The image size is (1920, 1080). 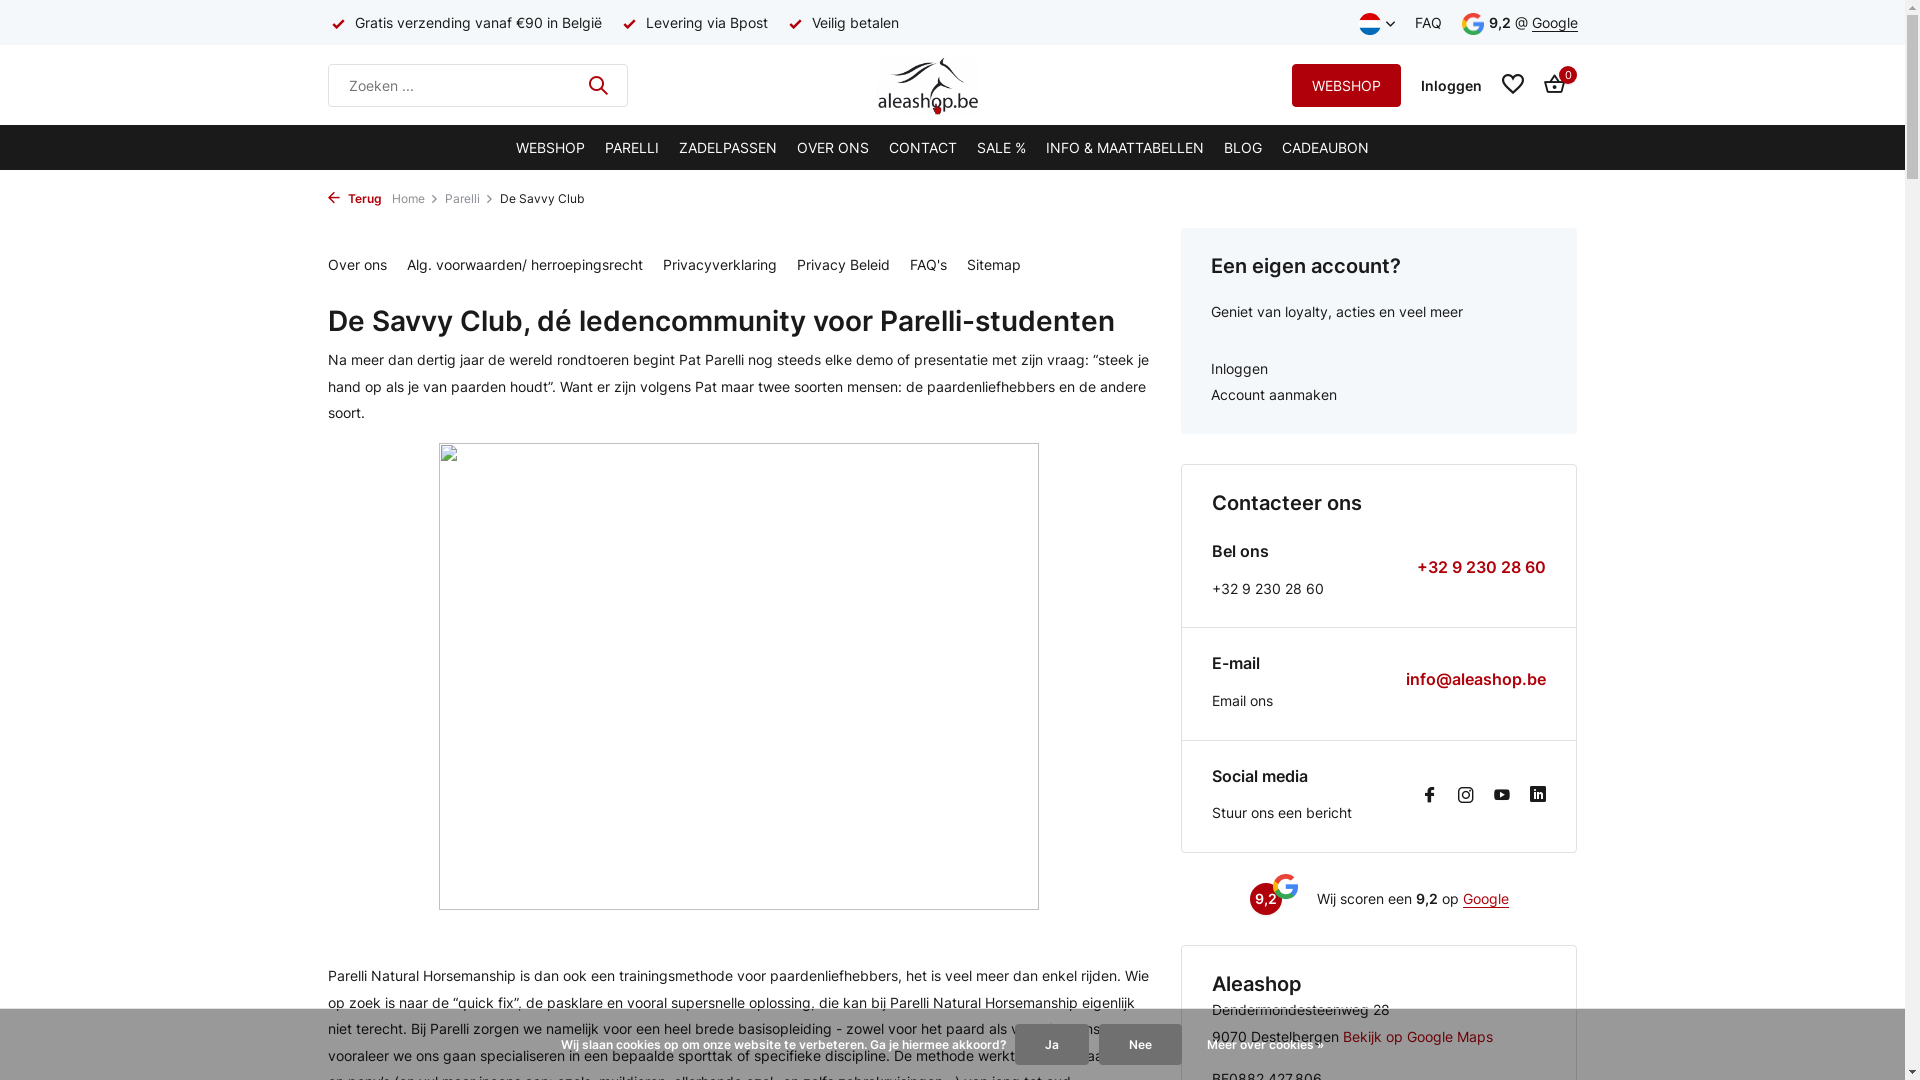 I want to click on Google, so click(x=1555, y=23).